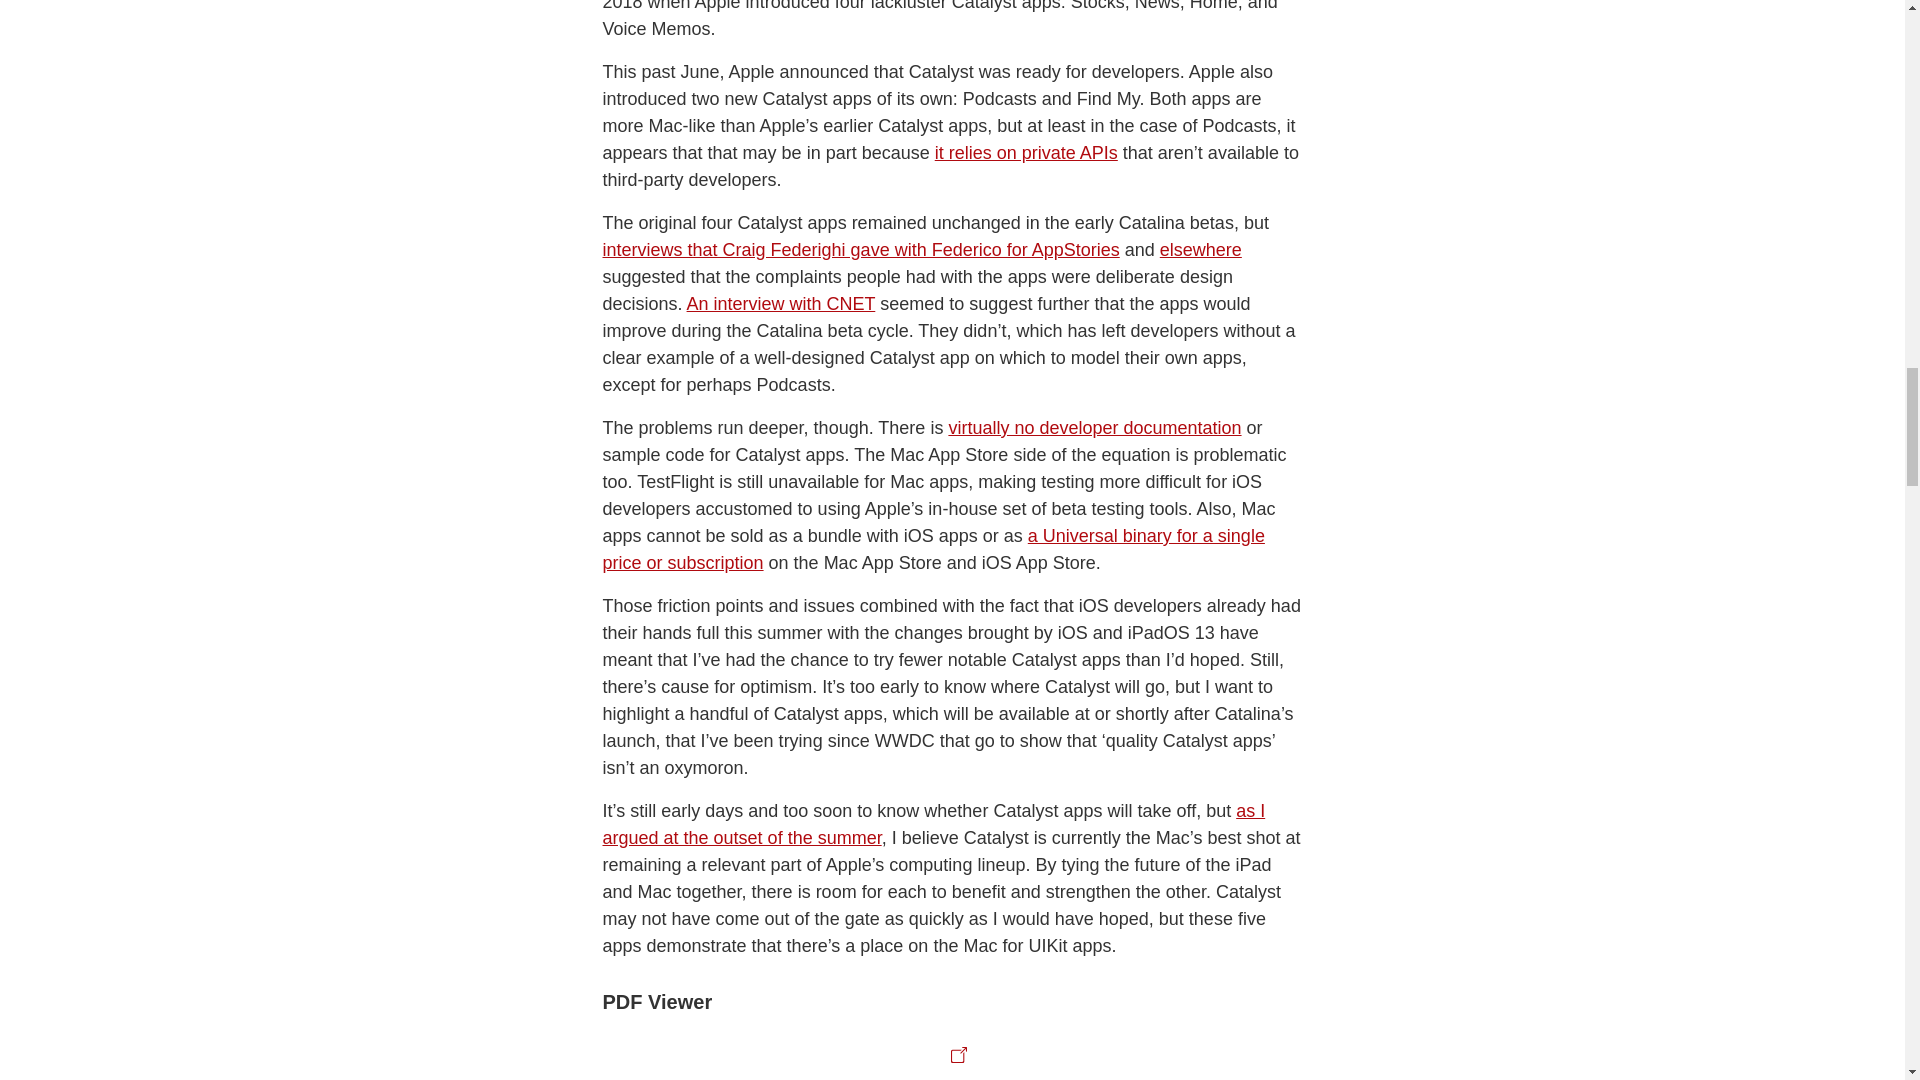 The height and width of the screenshot is (1080, 1920). Describe the element at coordinates (1026, 152) in the screenshot. I see `it relies on private APIs` at that location.